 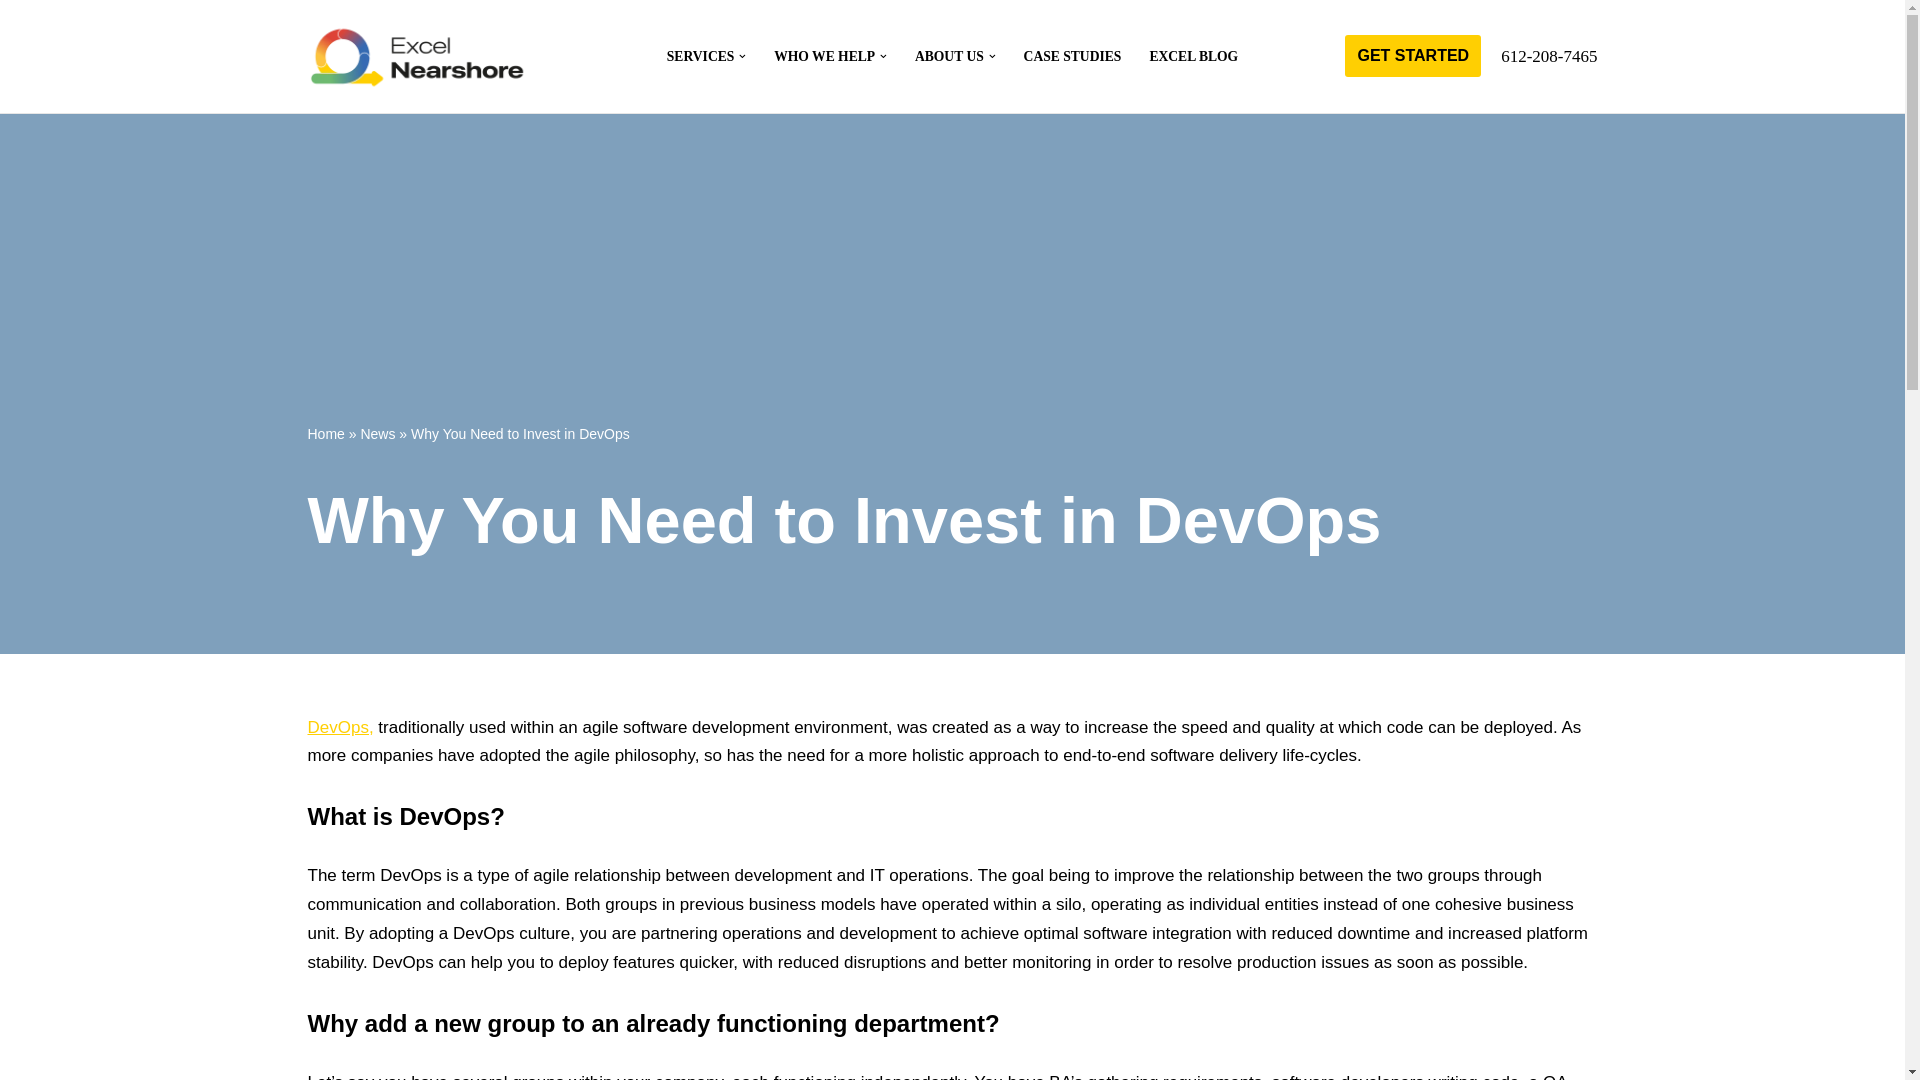 What do you see at coordinates (700, 56) in the screenshot?
I see `SERVICES` at bounding box center [700, 56].